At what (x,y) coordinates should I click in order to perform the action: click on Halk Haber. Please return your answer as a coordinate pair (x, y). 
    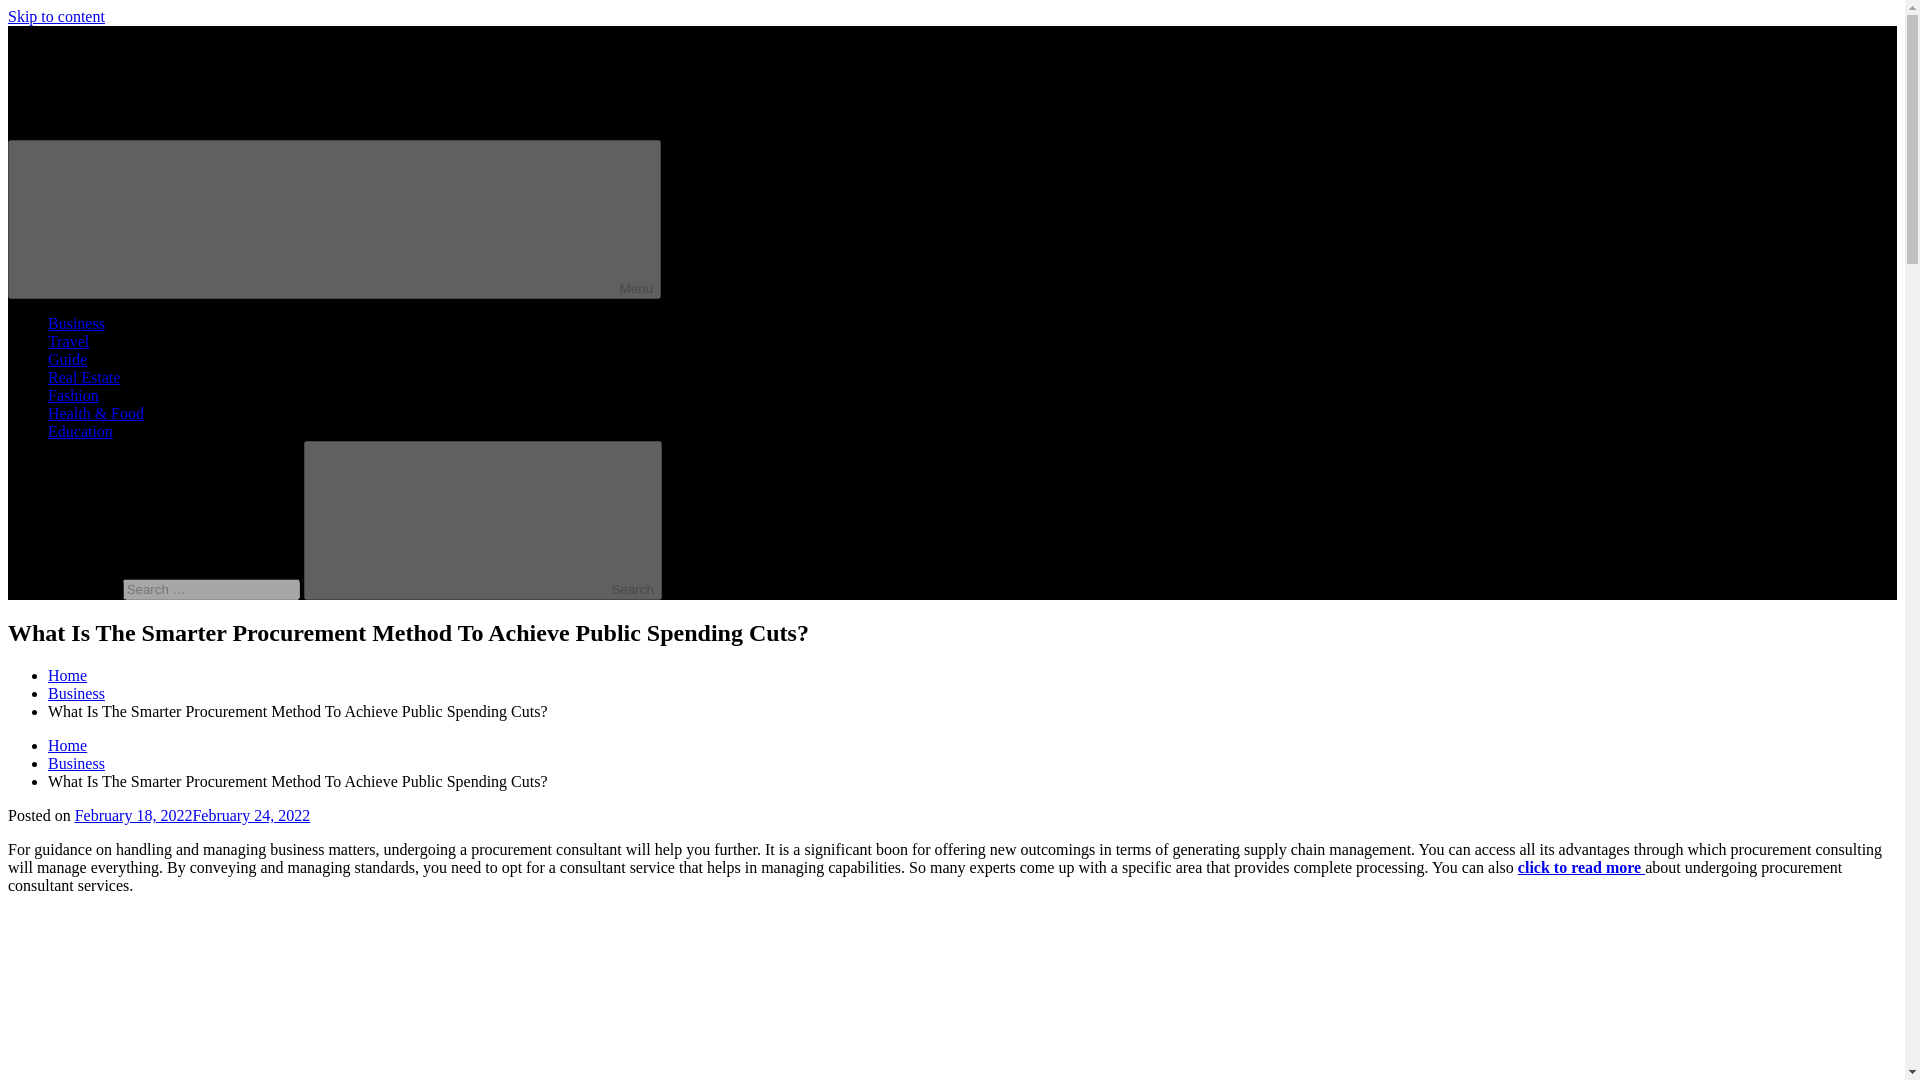
    Looking at the image, I should click on (44, 164).